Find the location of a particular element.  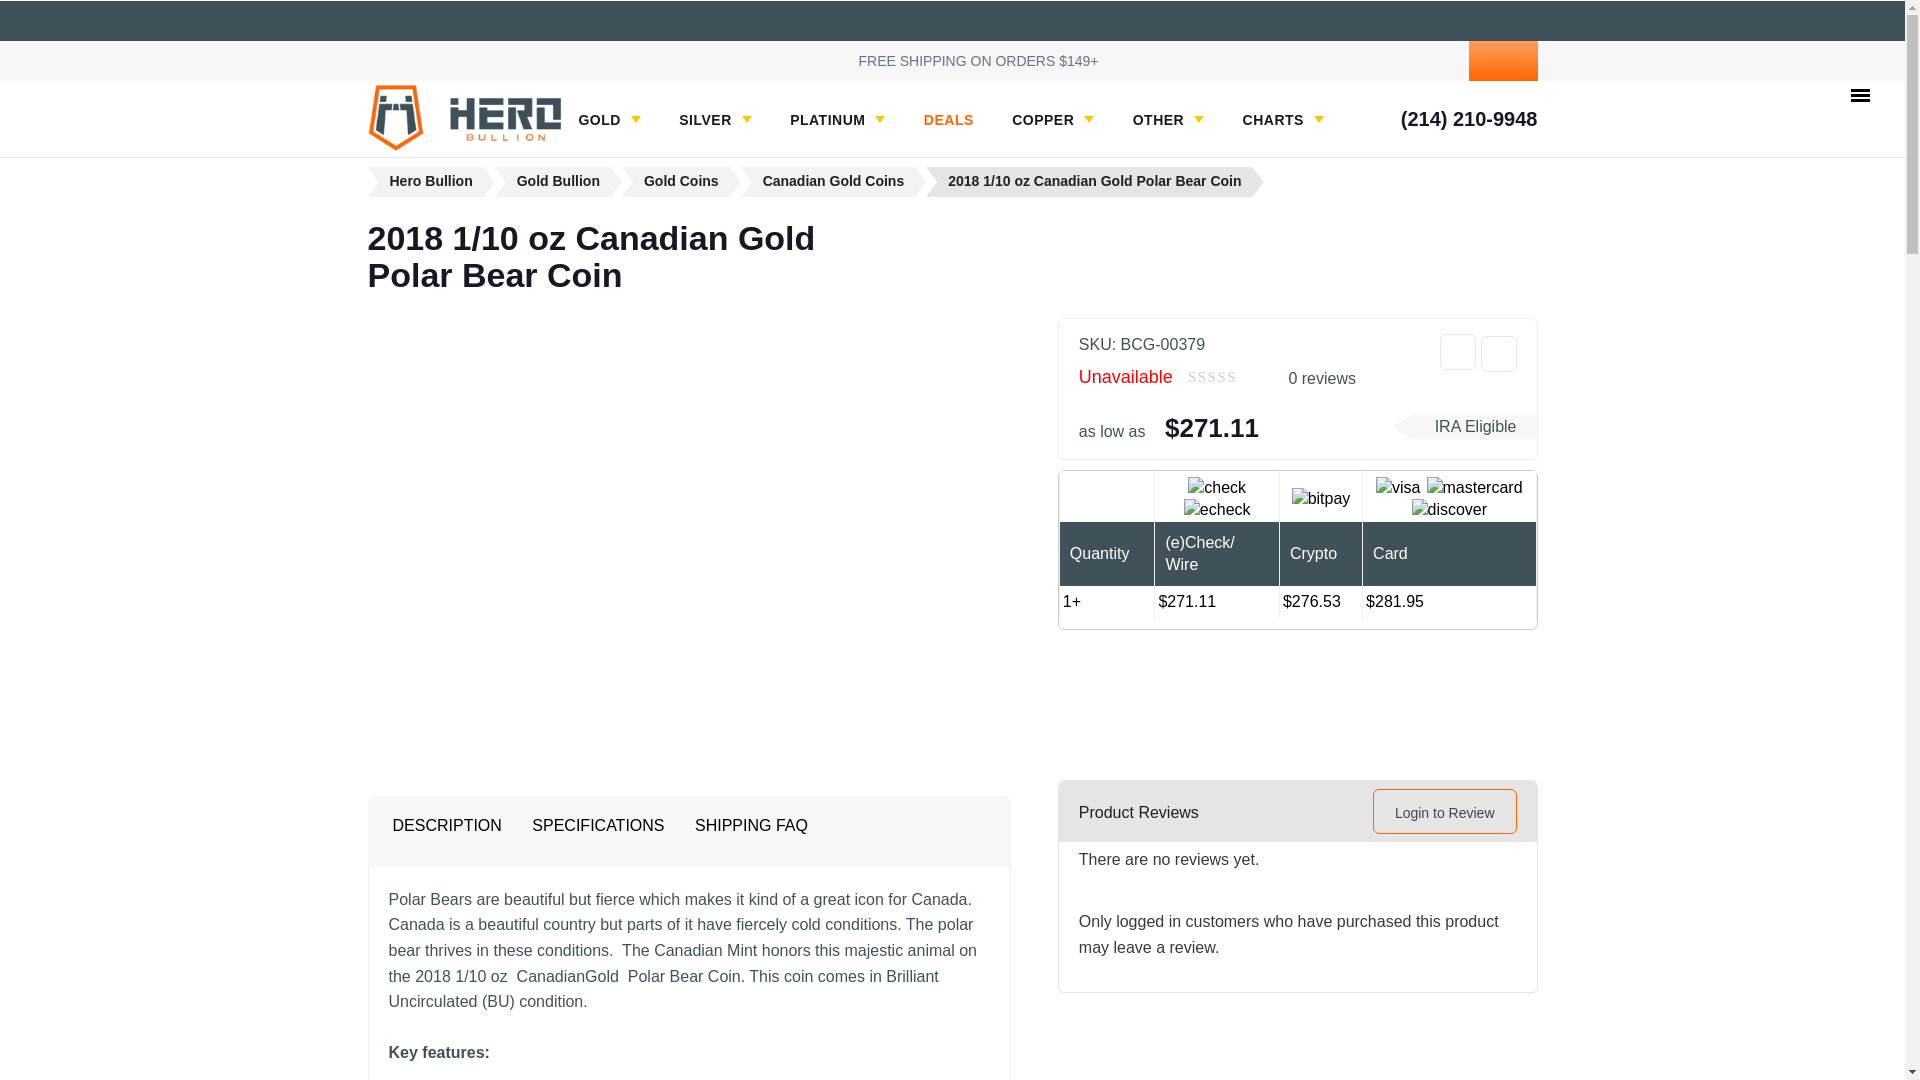

Share is located at coordinates (1458, 352).